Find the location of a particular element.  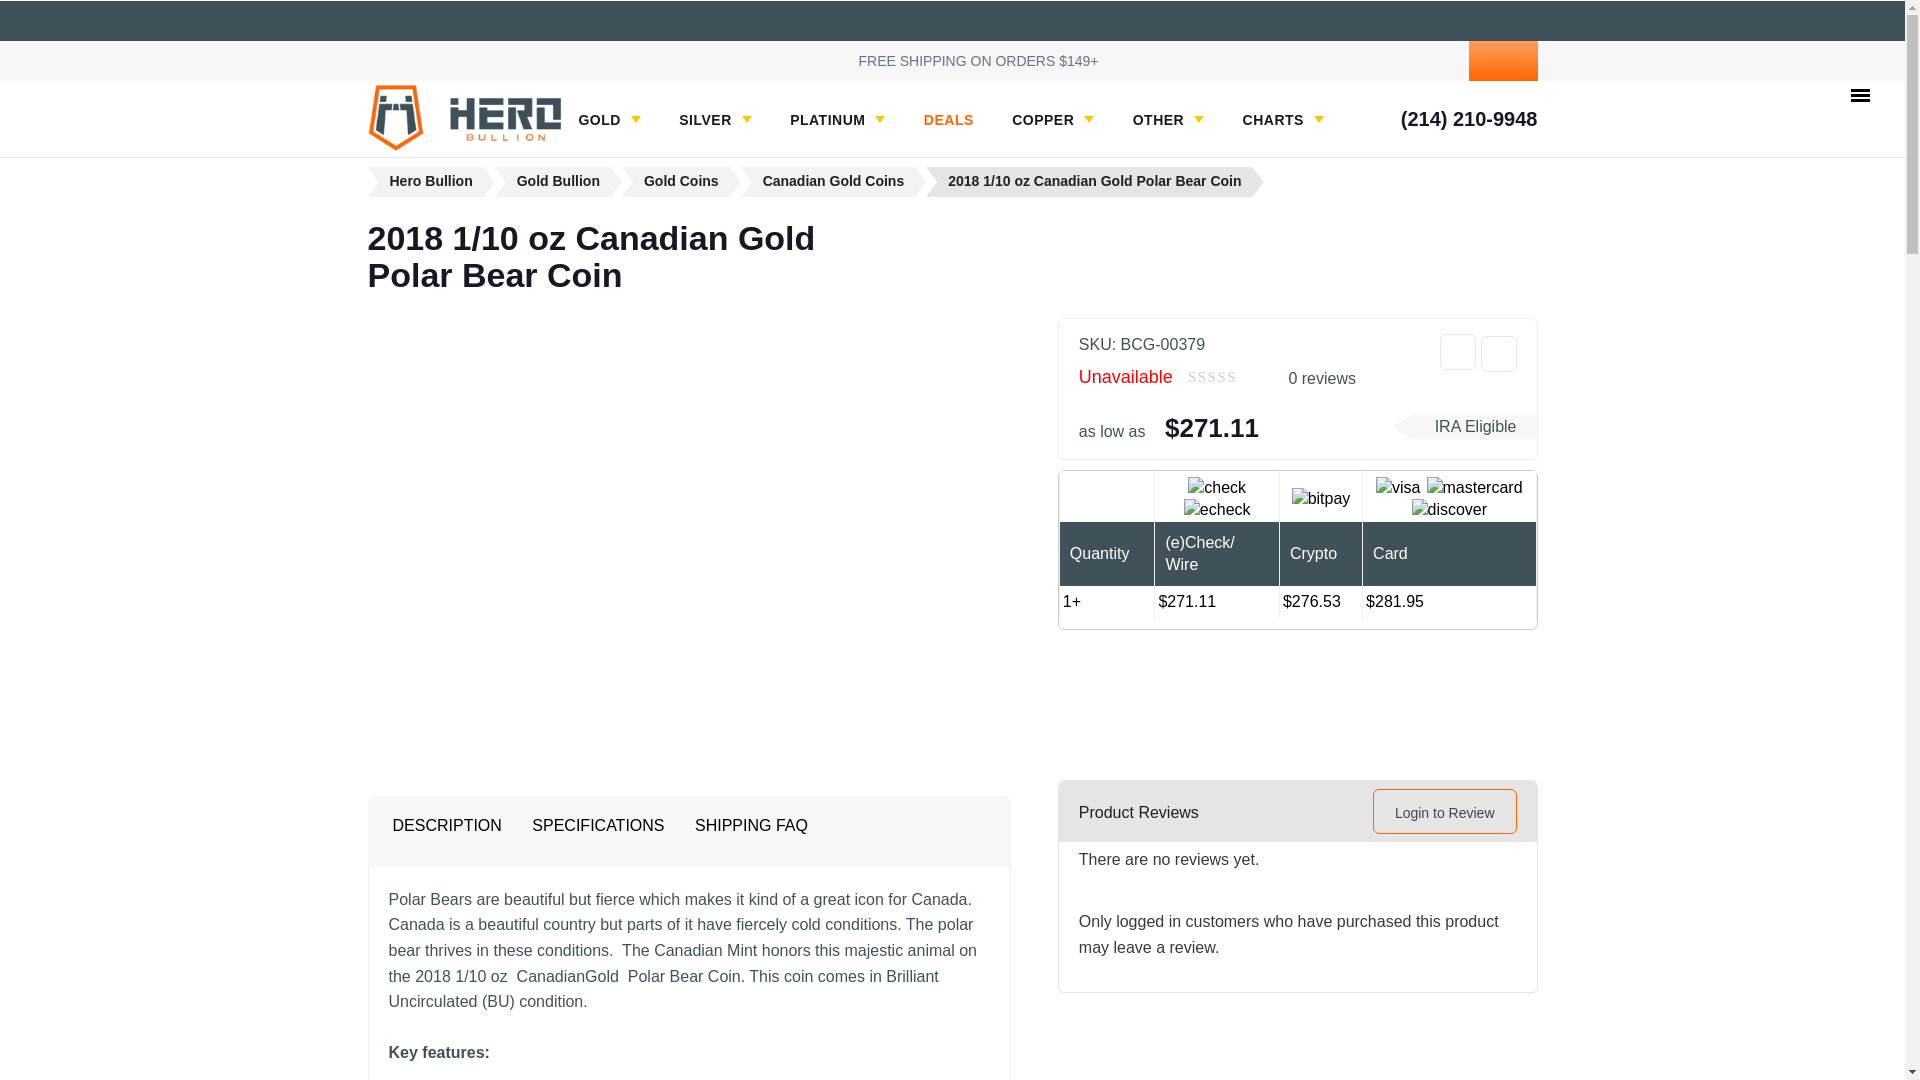

Share is located at coordinates (1458, 352).